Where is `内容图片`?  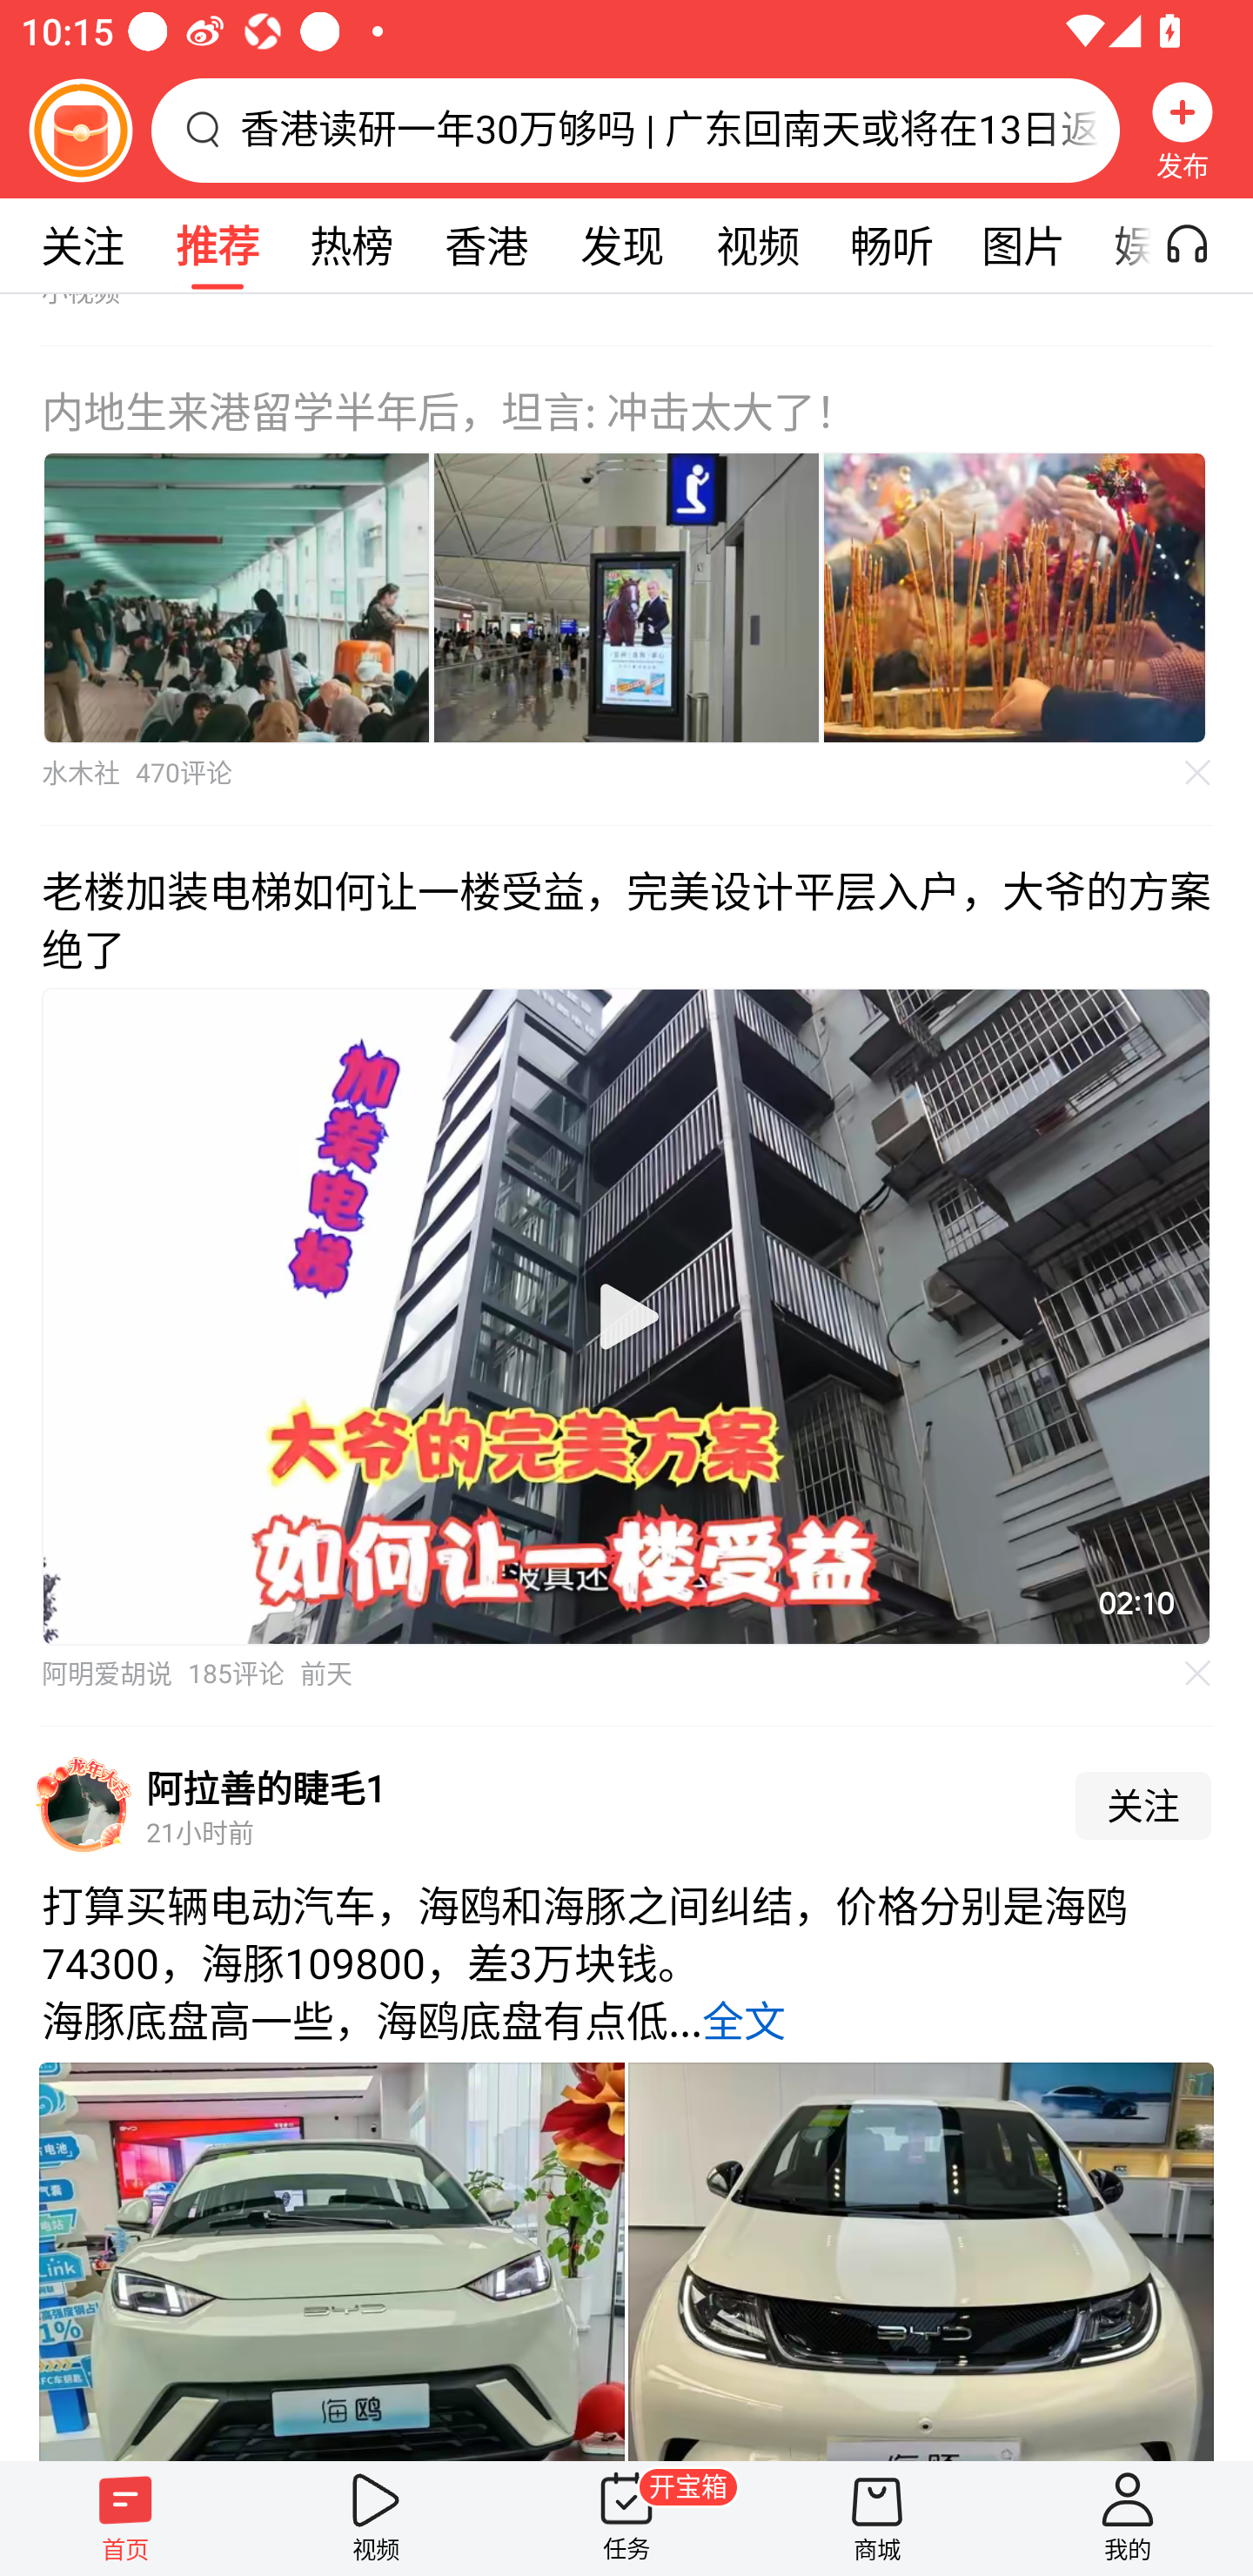
内容图片 is located at coordinates (1015, 597).